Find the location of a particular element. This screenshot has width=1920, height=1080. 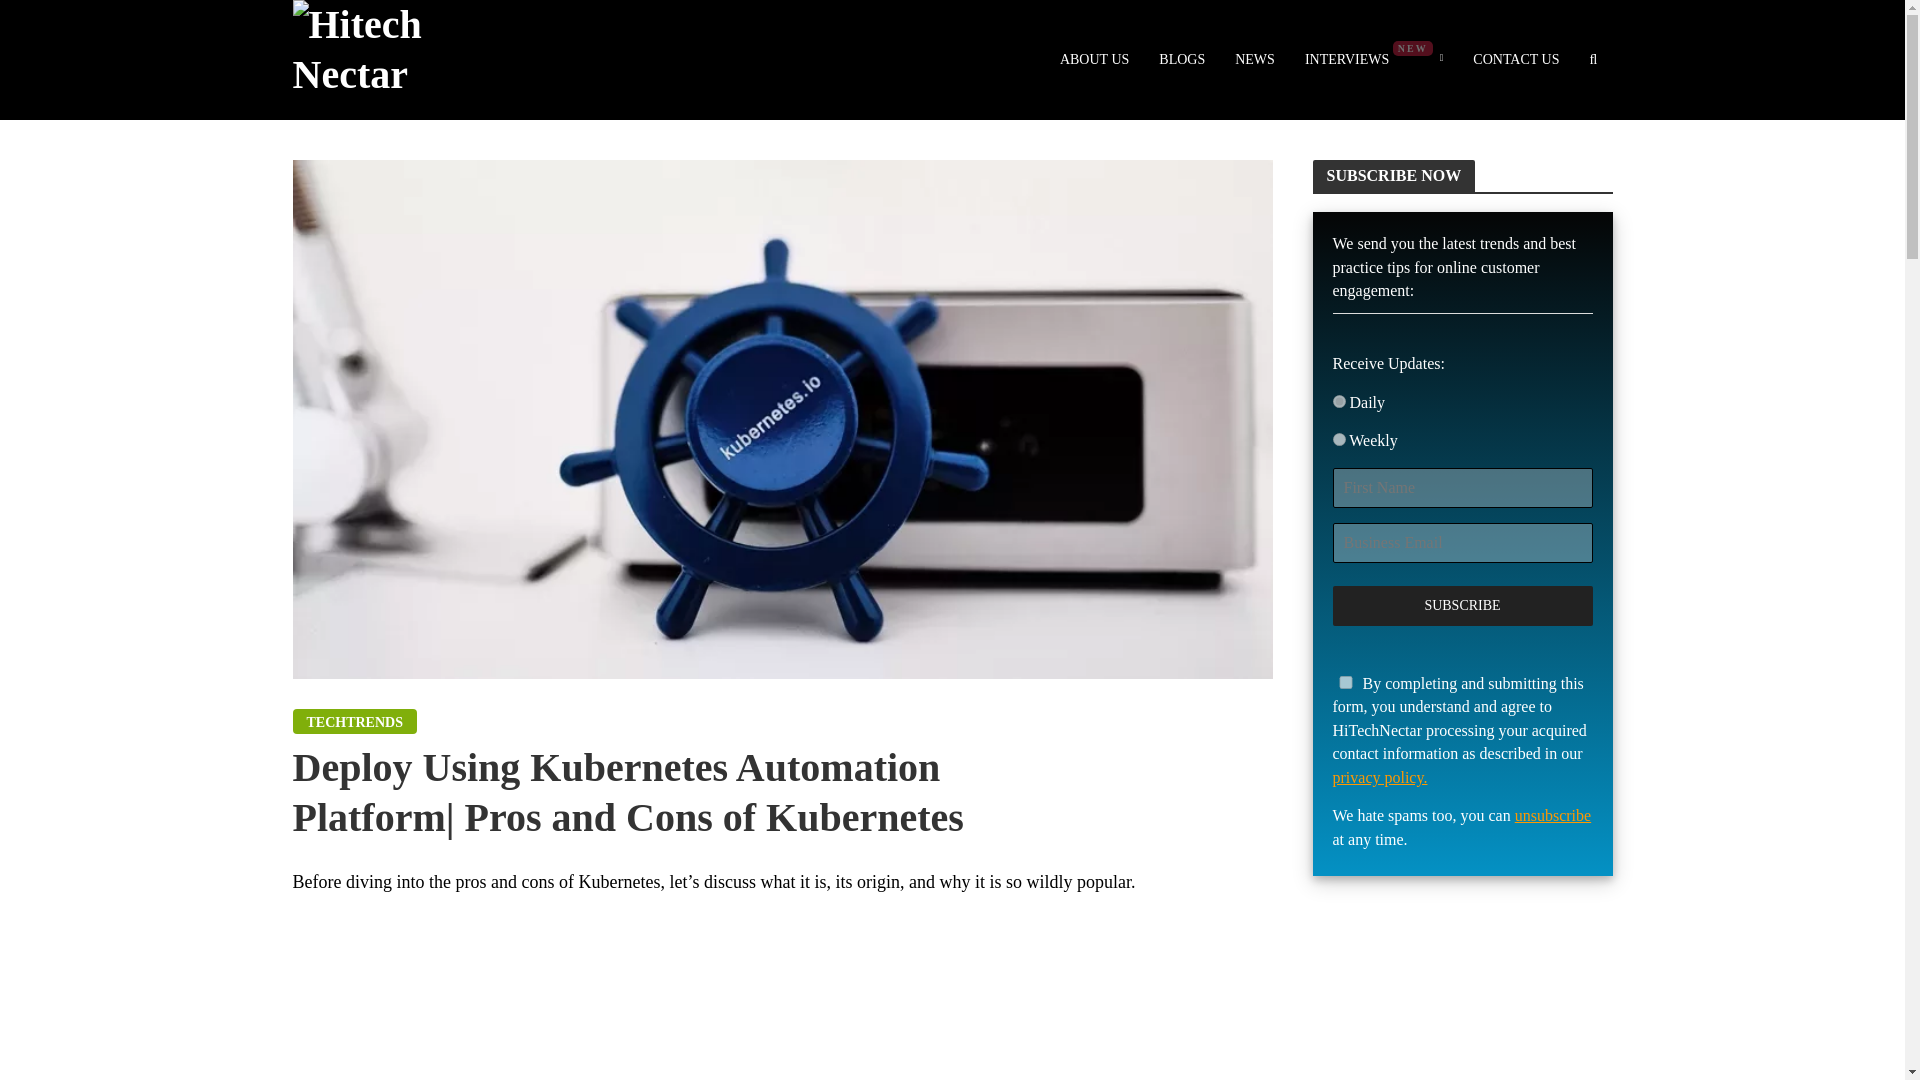

CONTACT US is located at coordinates (1516, 60).